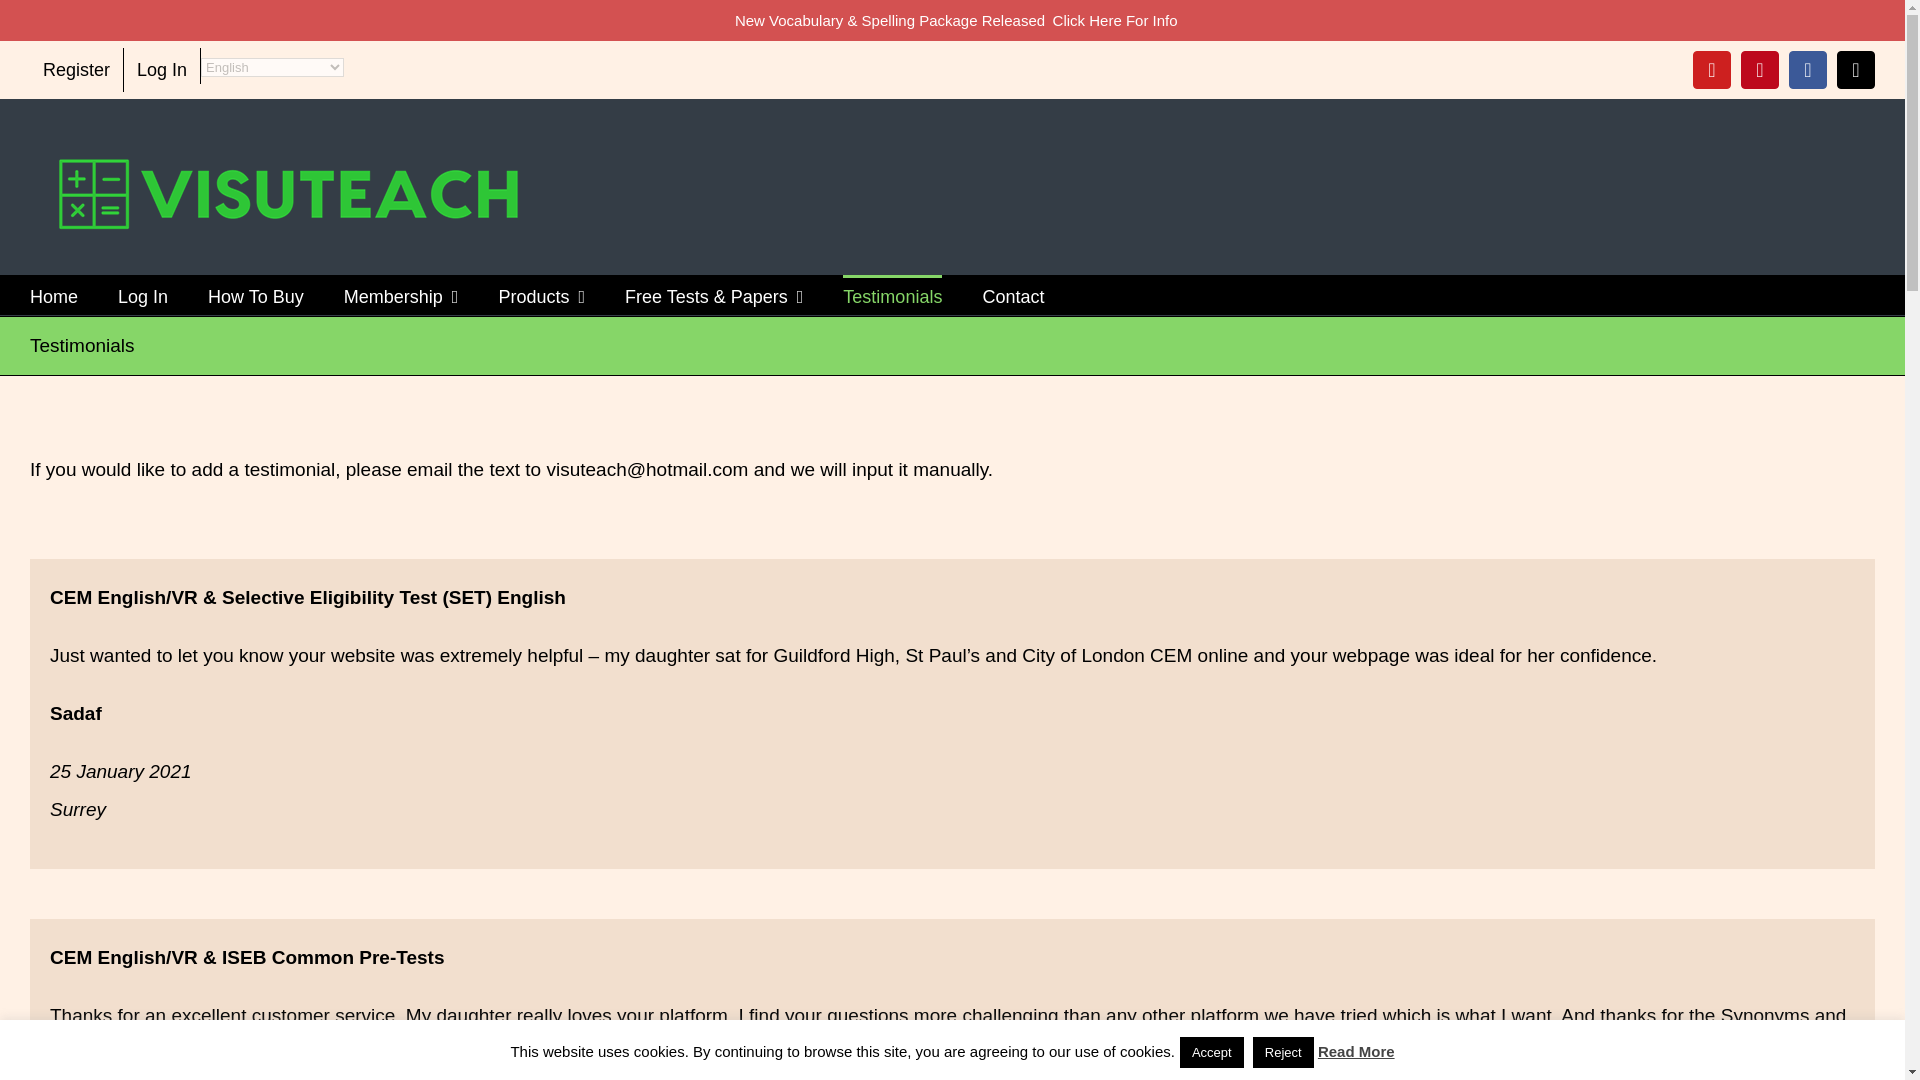  Describe the element at coordinates (162, 69) in the screenshot. I see `Log In` at that location.